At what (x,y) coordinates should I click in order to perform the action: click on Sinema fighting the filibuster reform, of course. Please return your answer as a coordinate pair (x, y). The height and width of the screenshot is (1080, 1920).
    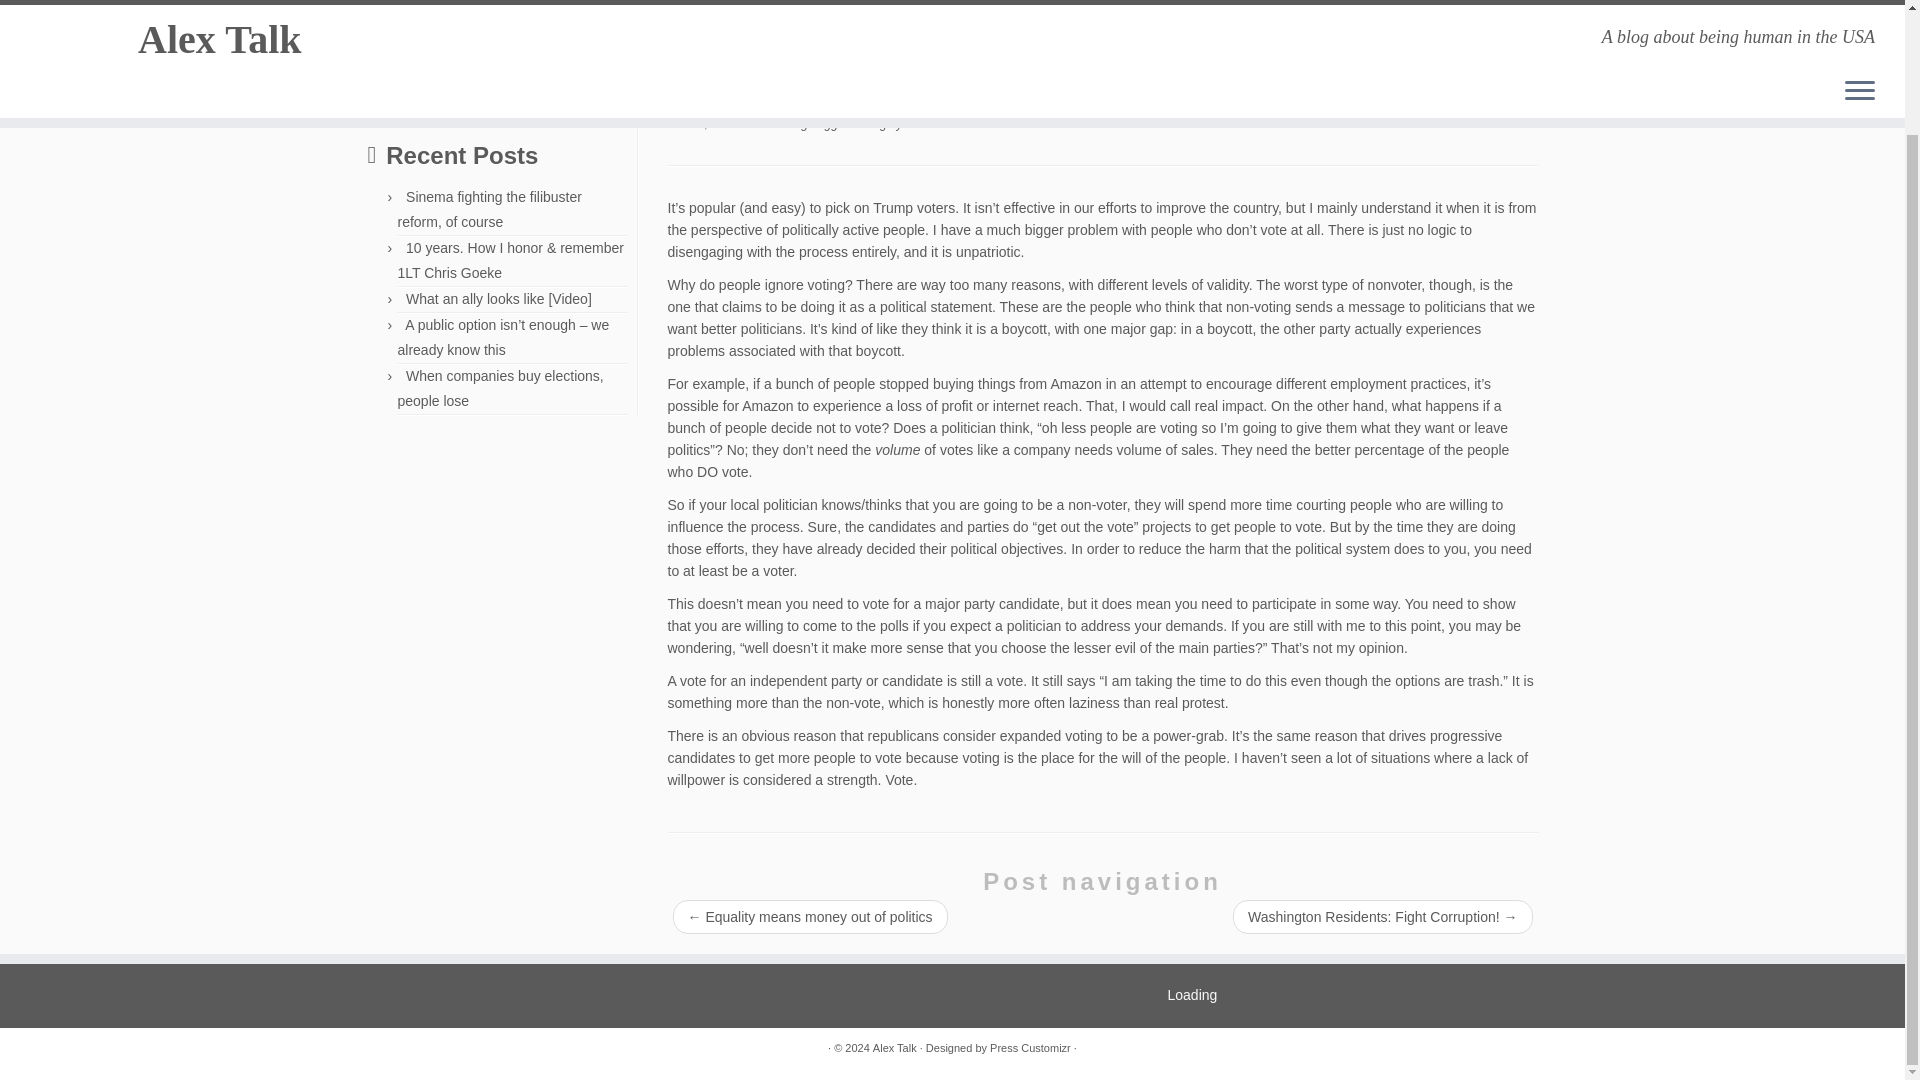
    Looking at the image, I should click on (489, 210).